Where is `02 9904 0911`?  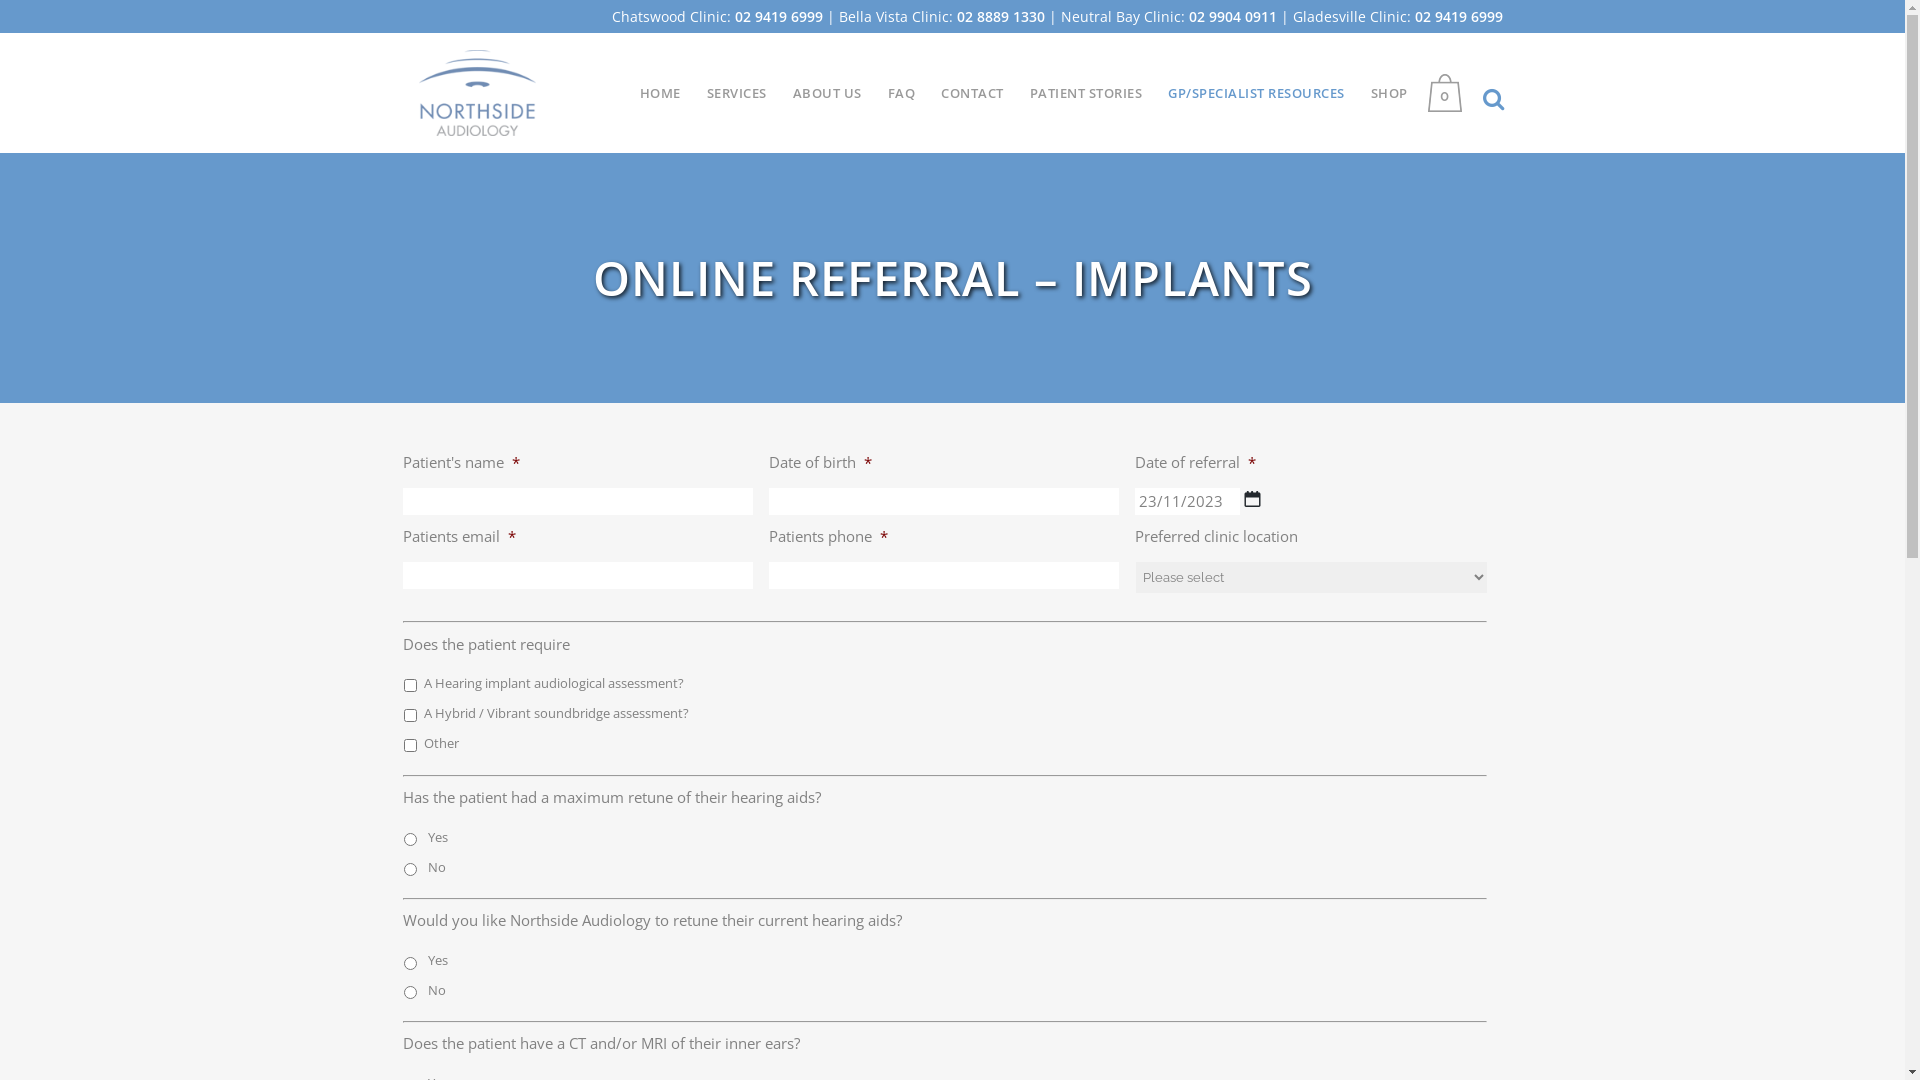 02 9904 0911 is located at coordinates (1232, 16).